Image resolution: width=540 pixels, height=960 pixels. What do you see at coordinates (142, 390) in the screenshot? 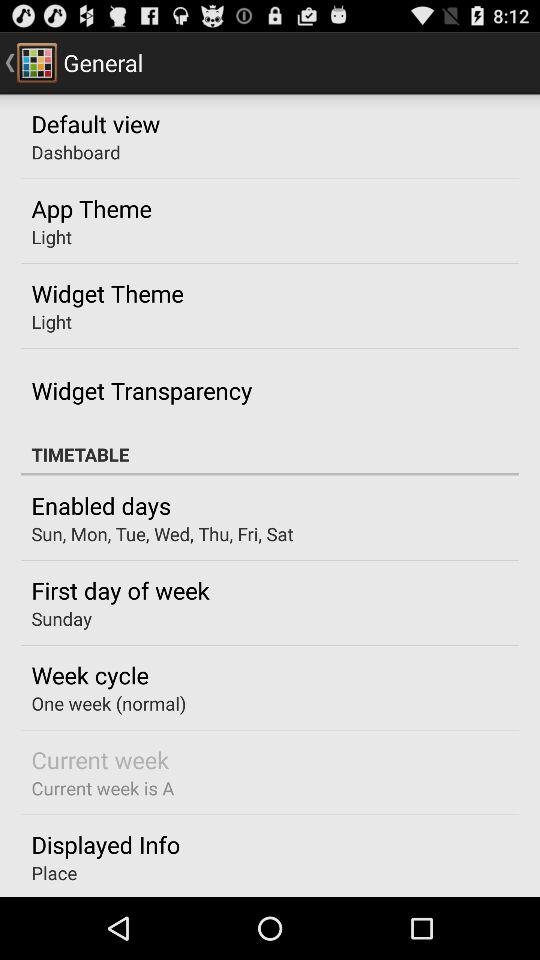
I see `select the item below the light icon` at bounding box center [142, 390].